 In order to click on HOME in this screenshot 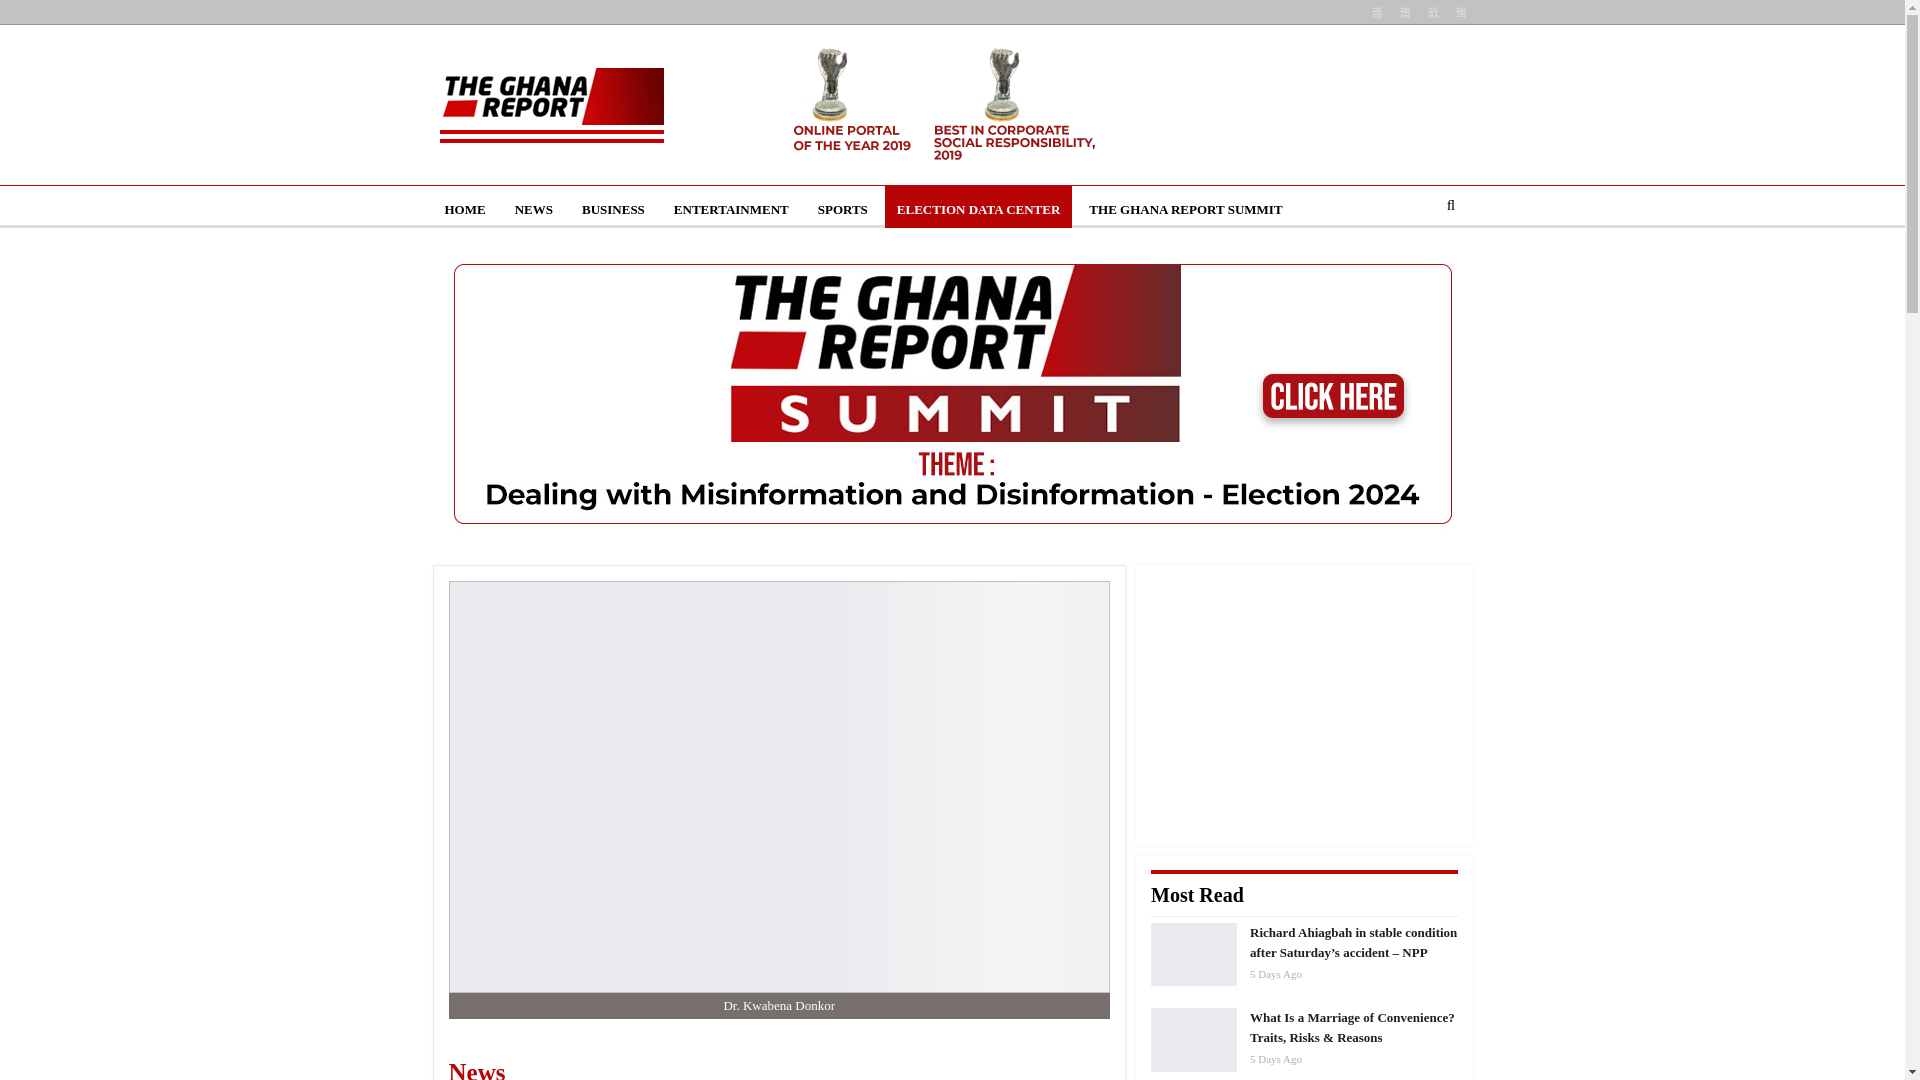, I will do `click(464, 210)`.